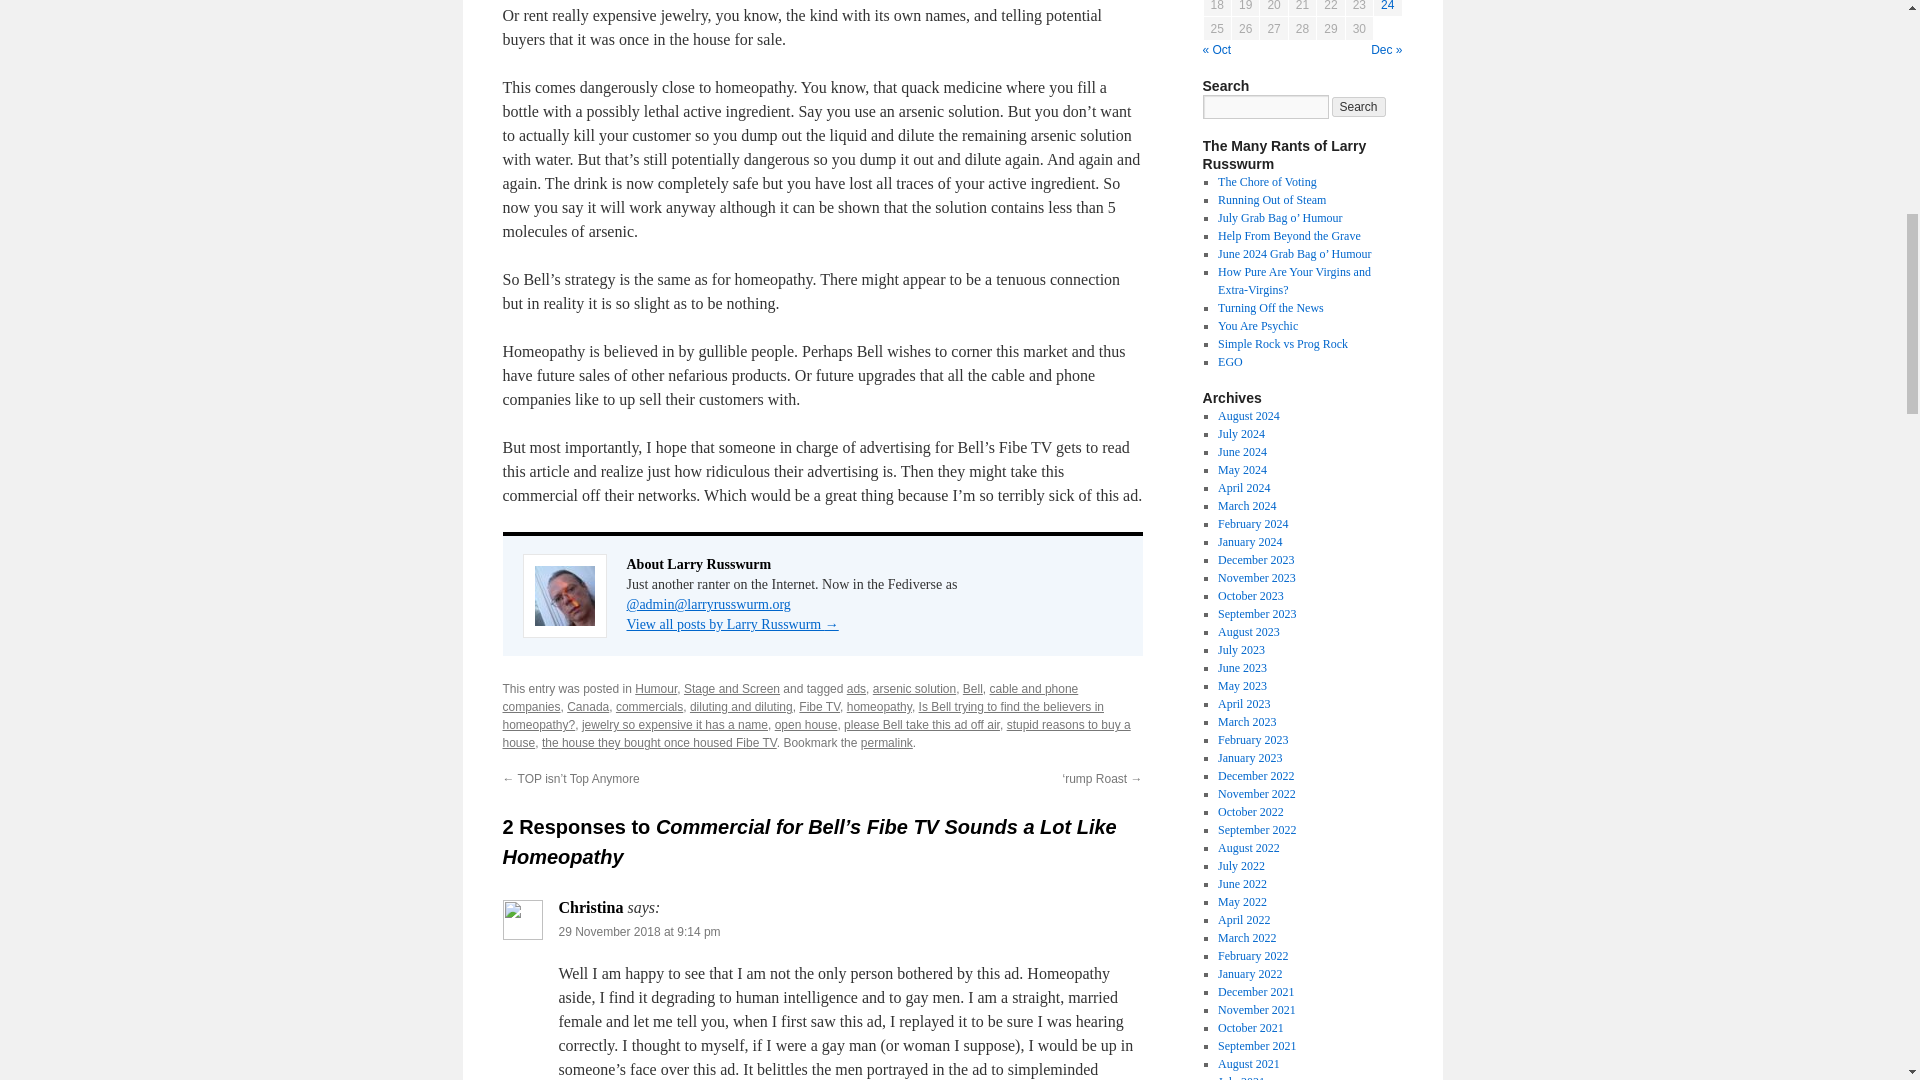 The width and height of the screenshot is (1920, 1080). What do you see at coordinates (587, 706) in the screenshot?
I see `Canada` at bounding box center [587, 706].